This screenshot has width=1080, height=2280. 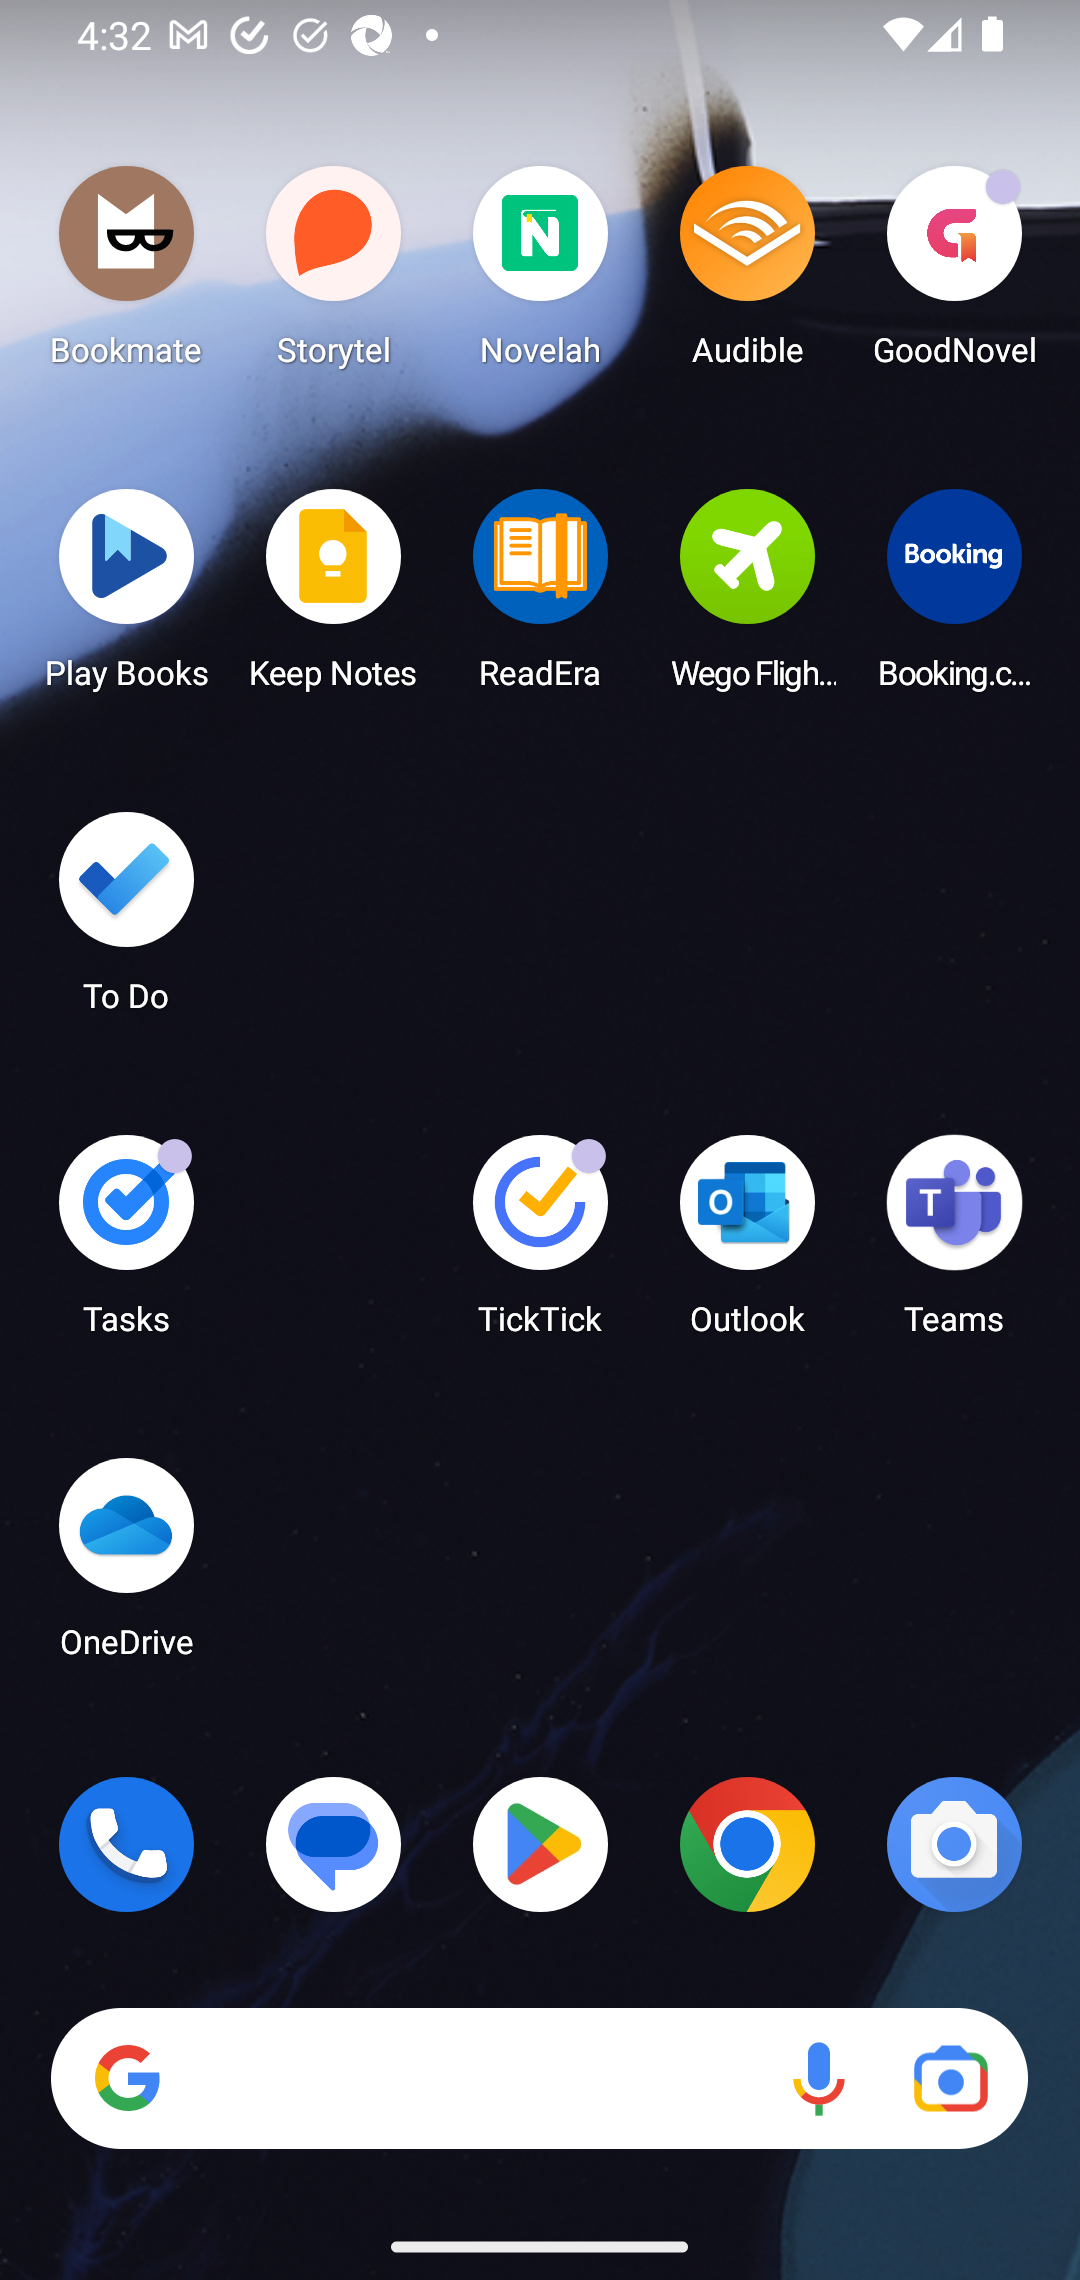 What do you see at coordinates (539, 2079) in the screenshot?
I see `Search Voice search Google Lens` at bounding box center [539, 2079].